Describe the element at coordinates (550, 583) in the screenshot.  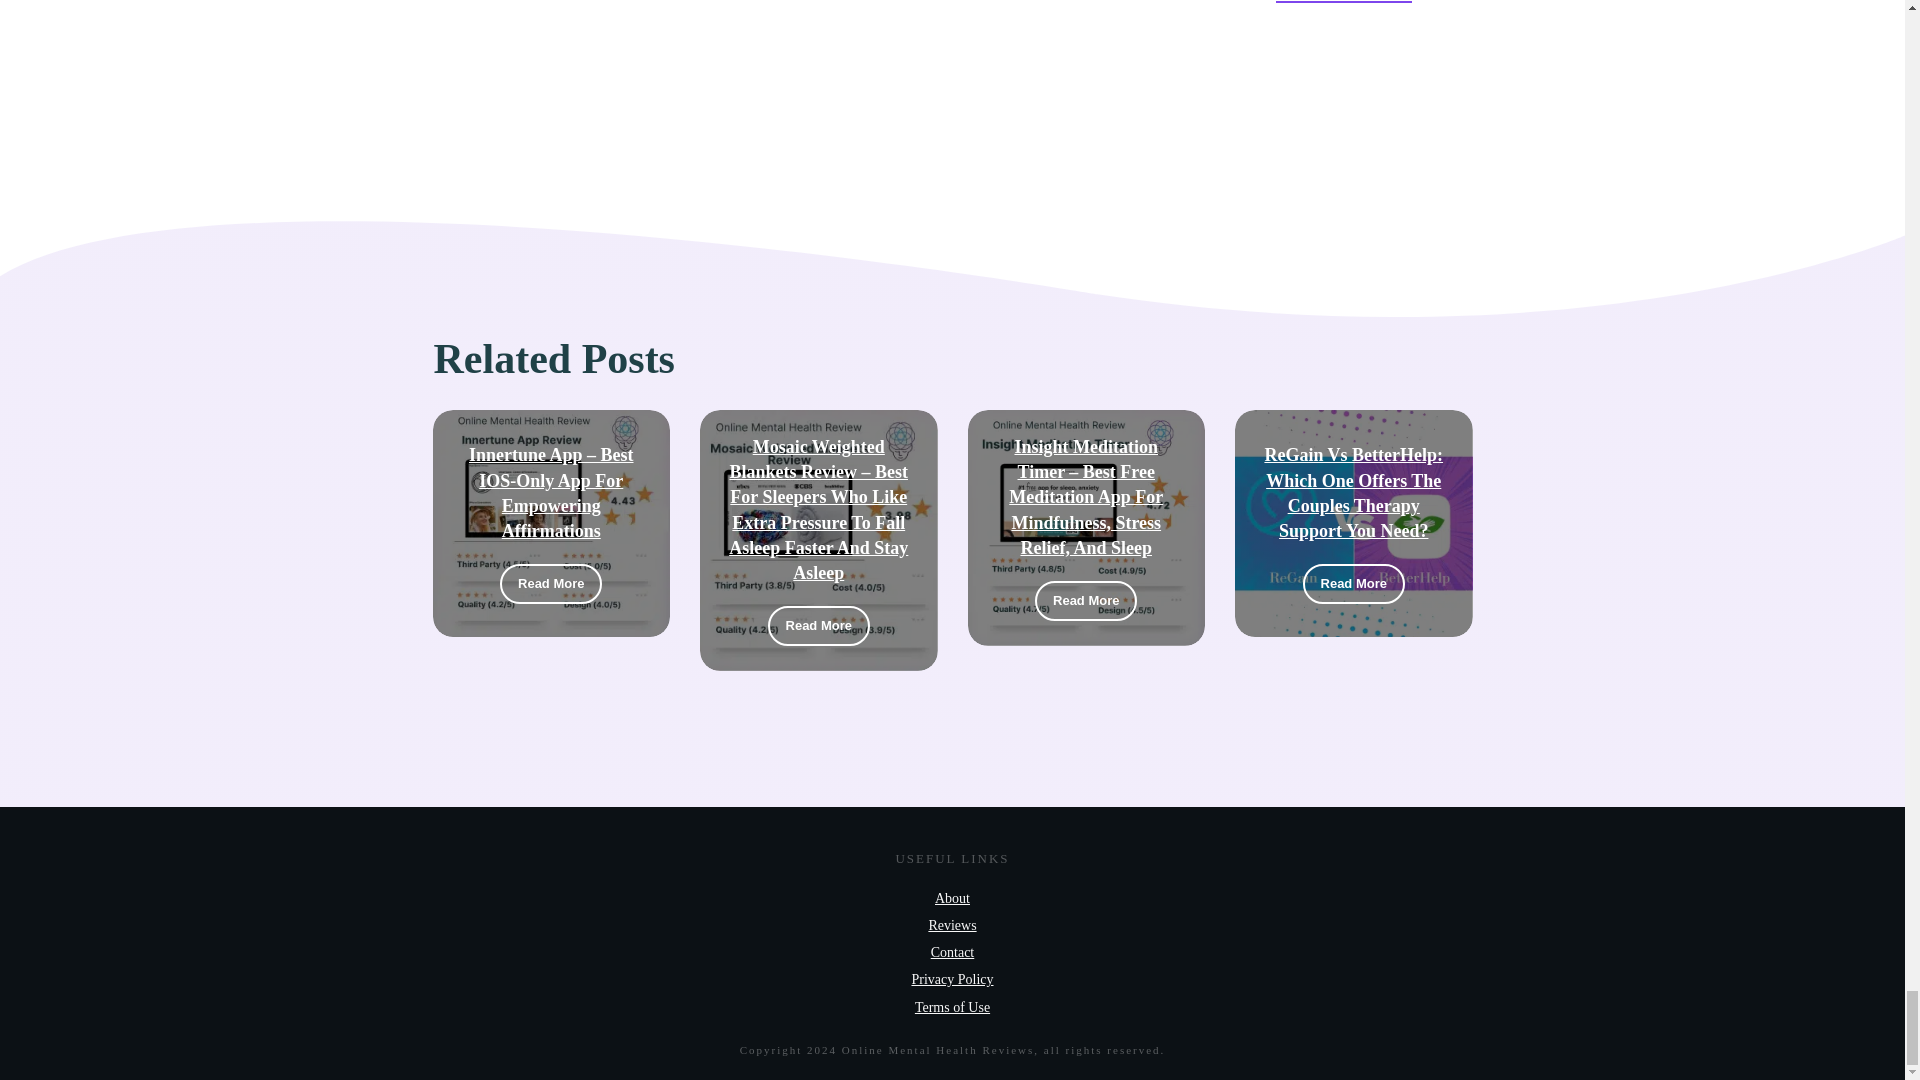
I see `Read More` at that location.